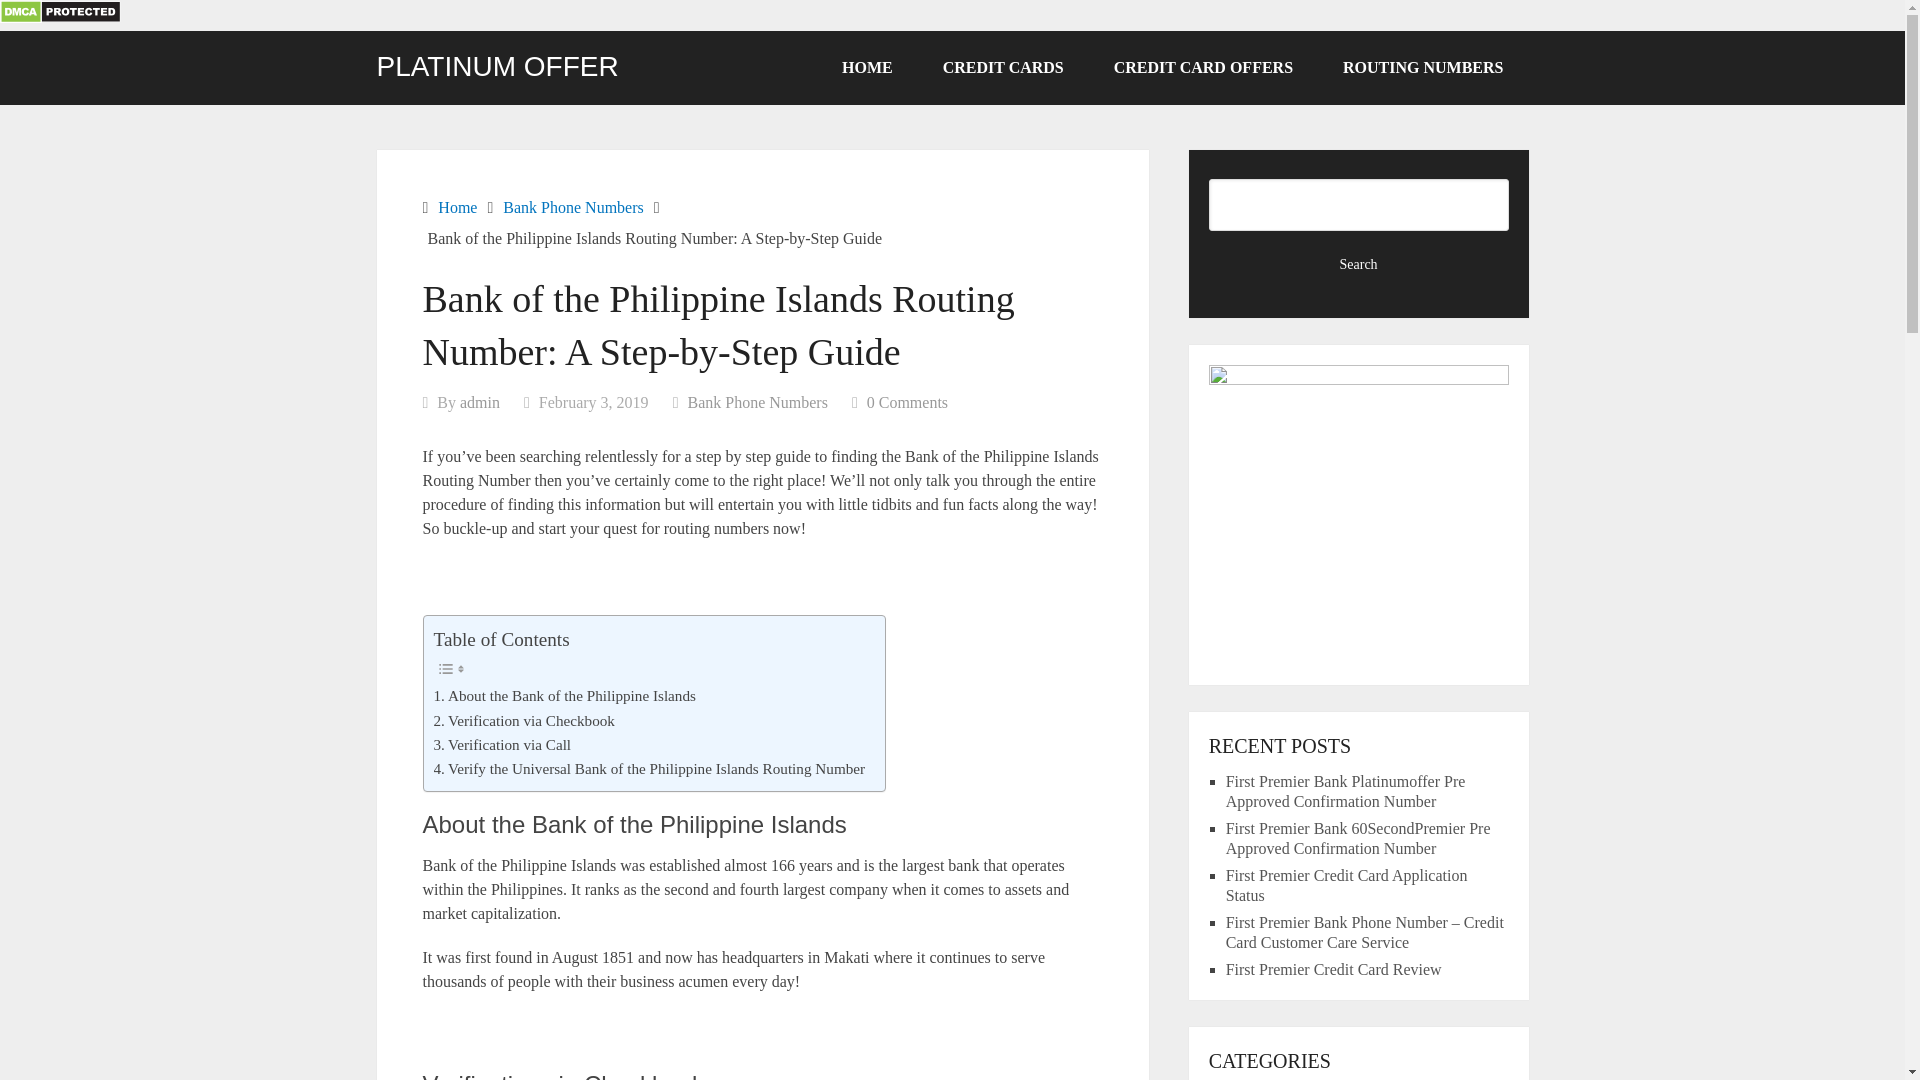 This screenshot has height=1080, width=1920. Describe the element at coordinates (497, 66) in the screenshot. I see `PLATINUM OFFER` at that location.